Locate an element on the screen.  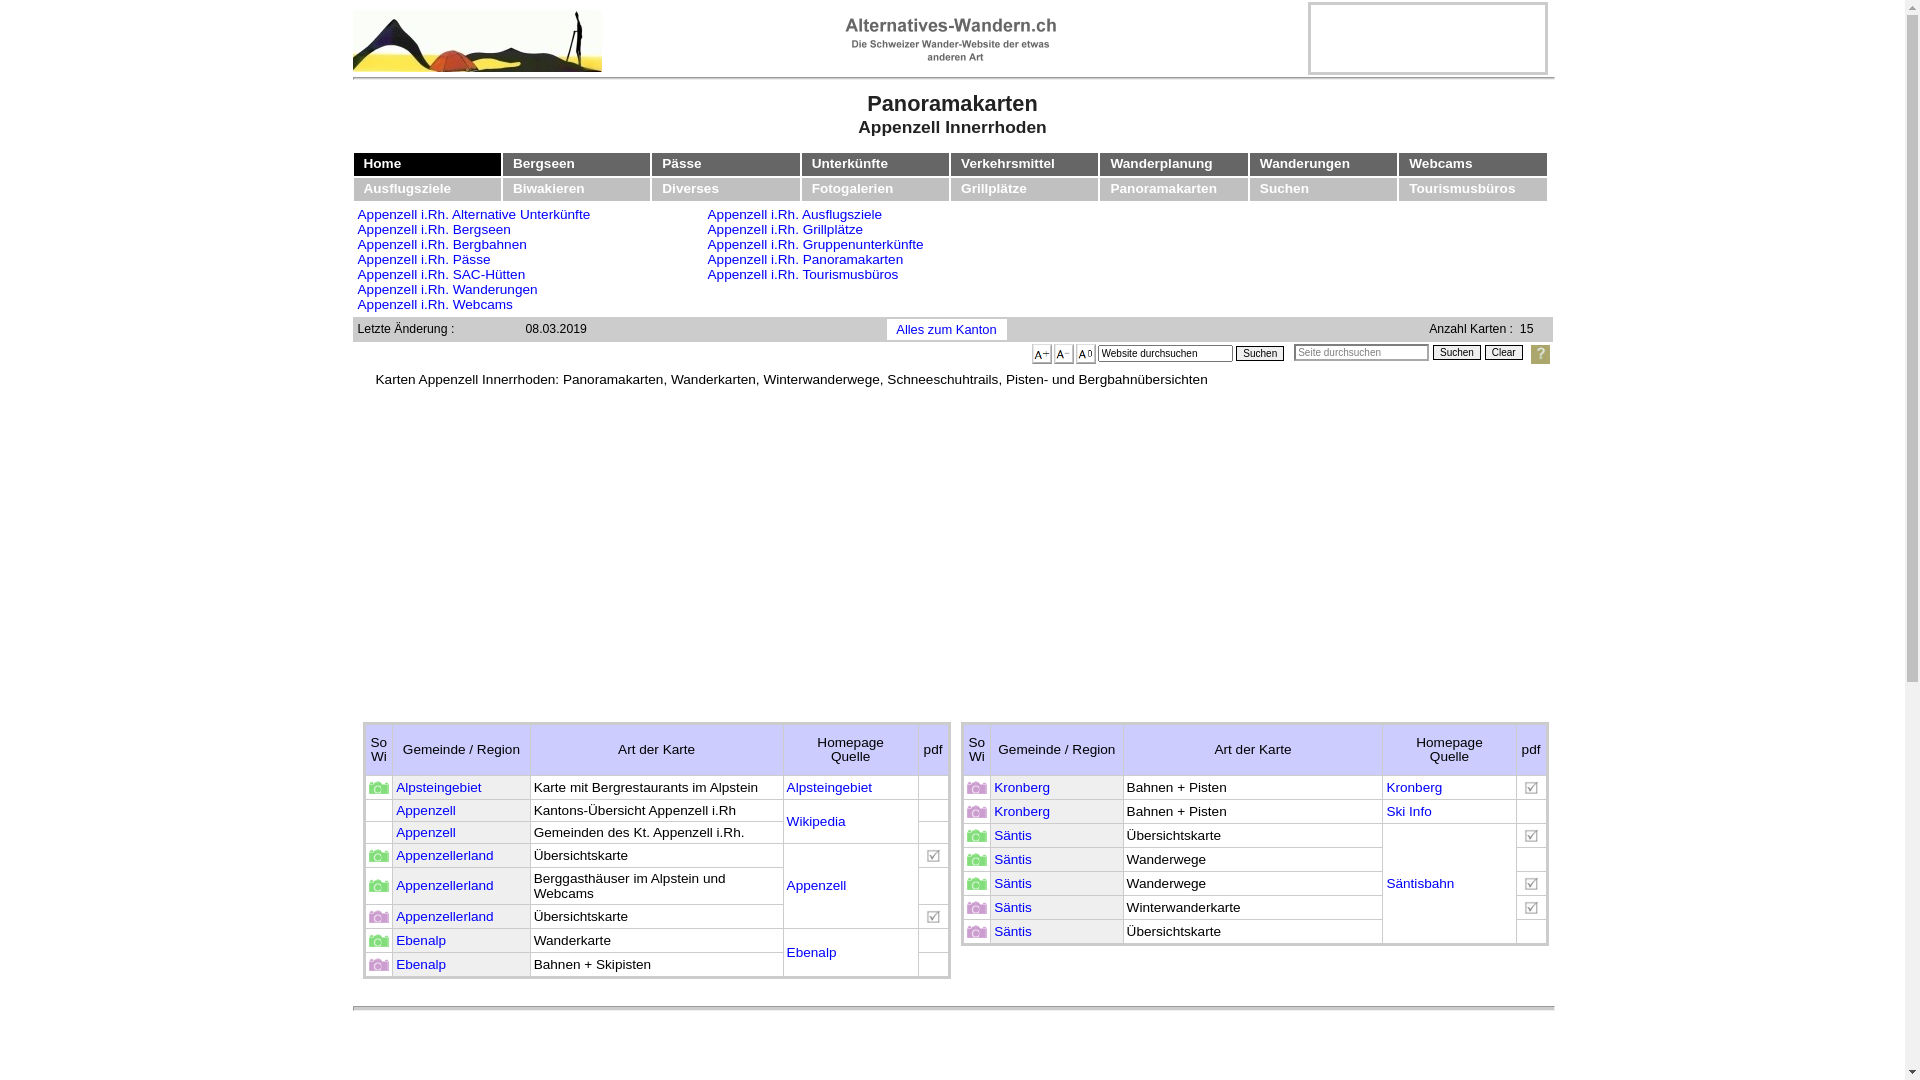
Appenzell i.Rh. Wanderungen is located at coordinates (448, 290).